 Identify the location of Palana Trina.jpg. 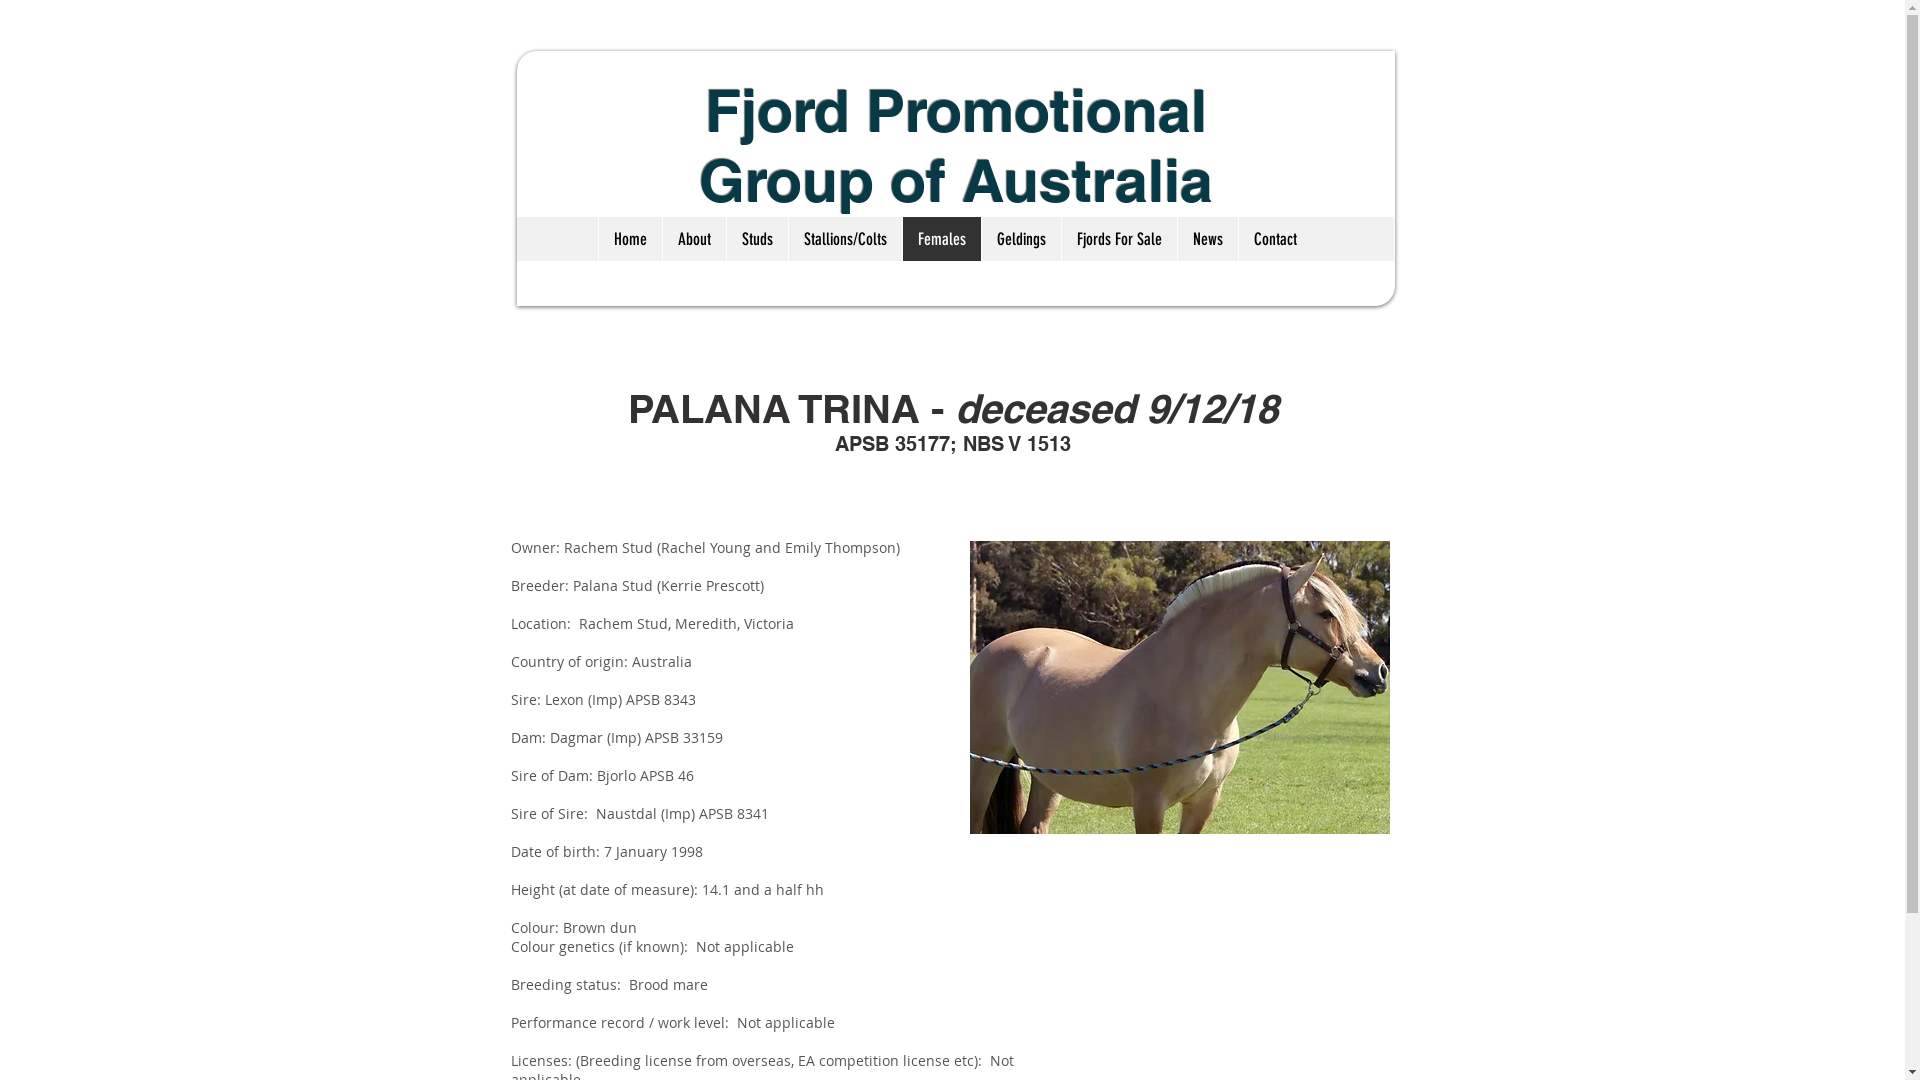
(1180, 688).